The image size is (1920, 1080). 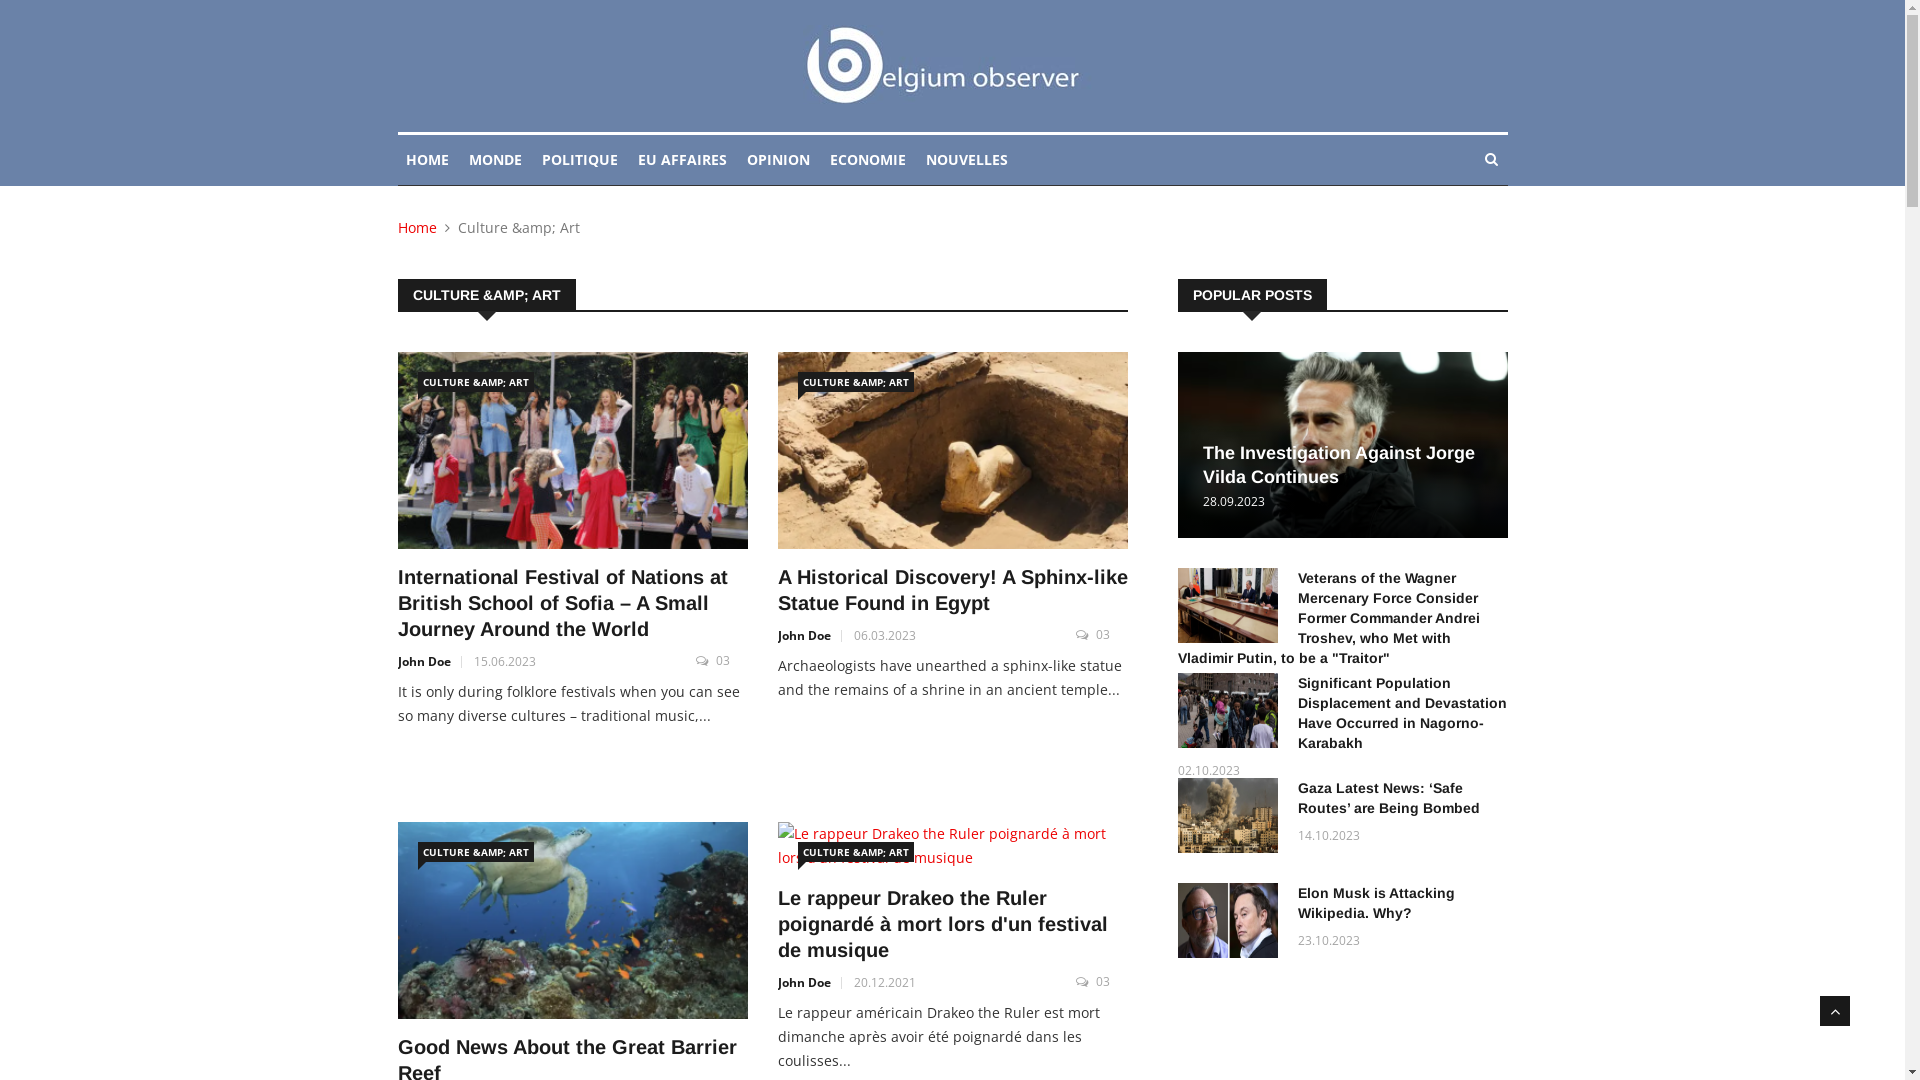 I want to click on CULTURE &AMP; ART, so click(x=476, y=382).